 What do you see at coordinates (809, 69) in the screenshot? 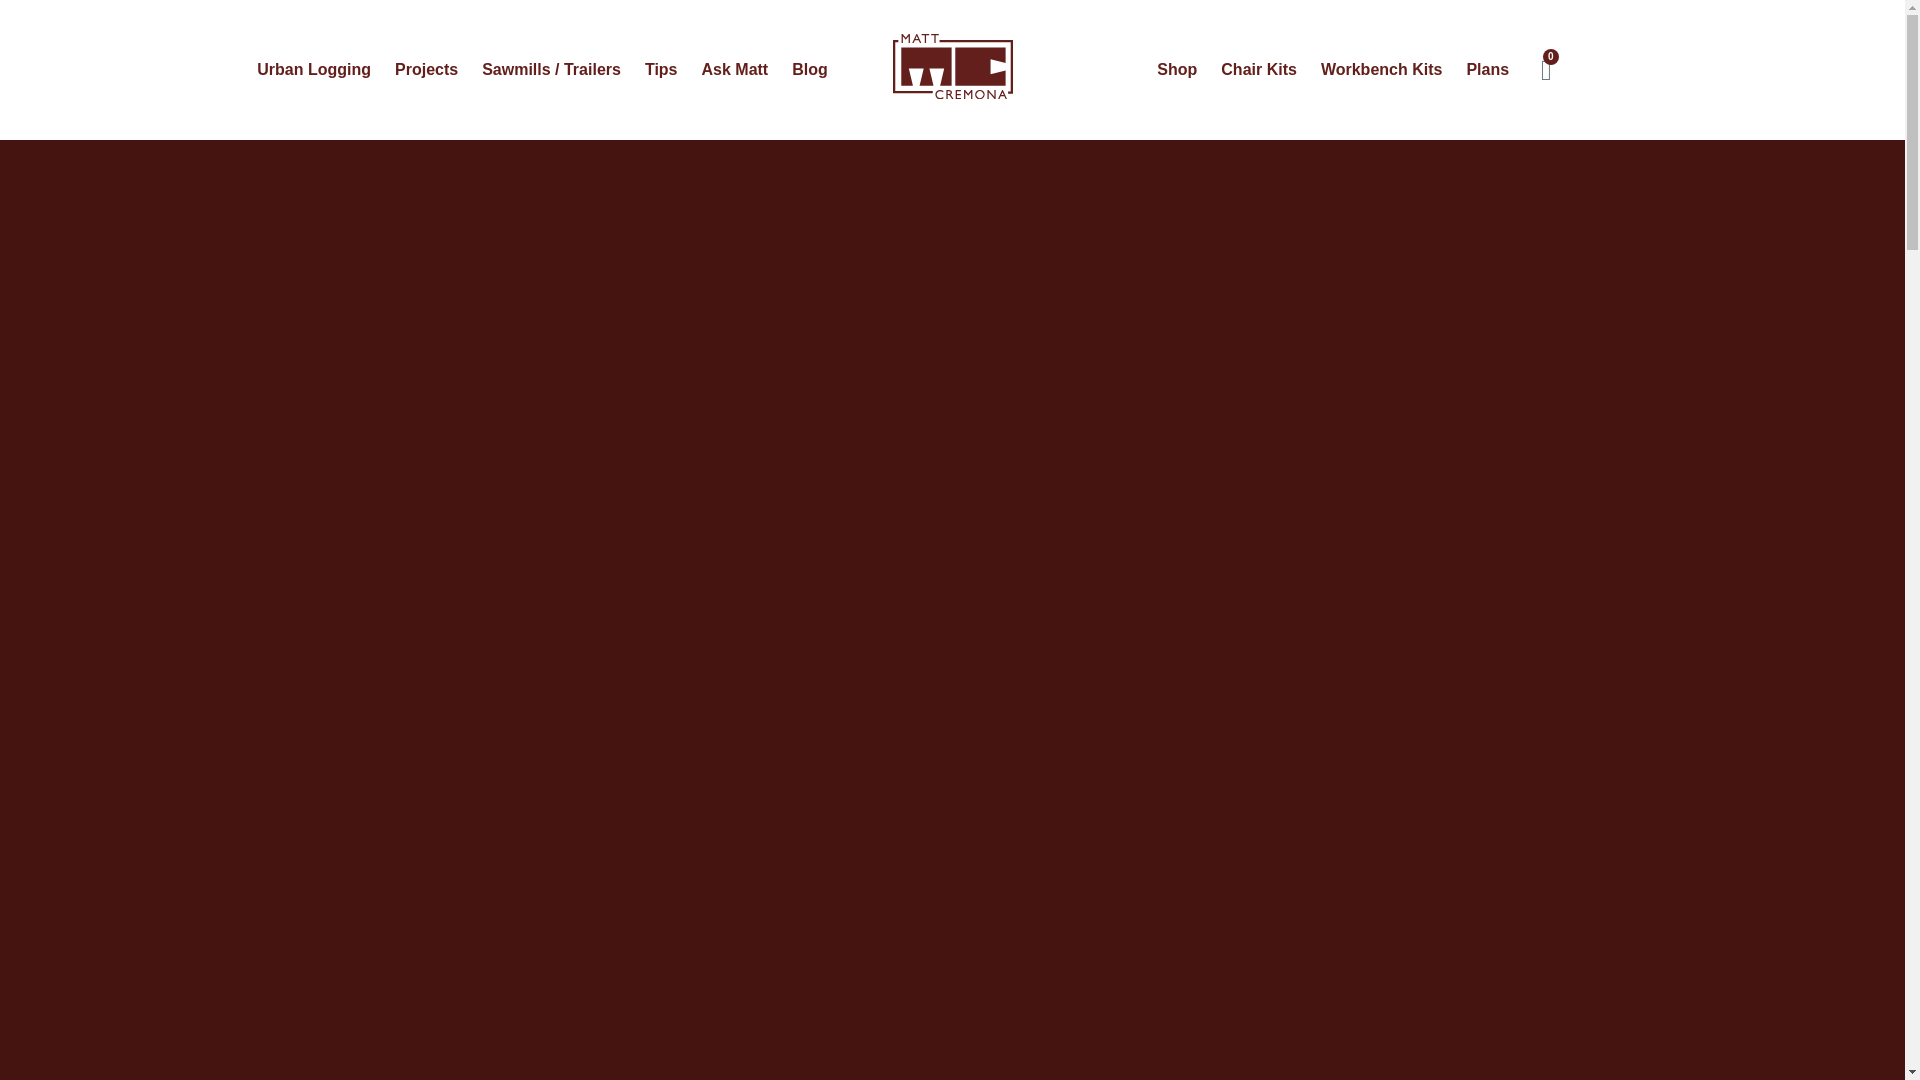
I see `Blog` at bounding box center [809, 69].